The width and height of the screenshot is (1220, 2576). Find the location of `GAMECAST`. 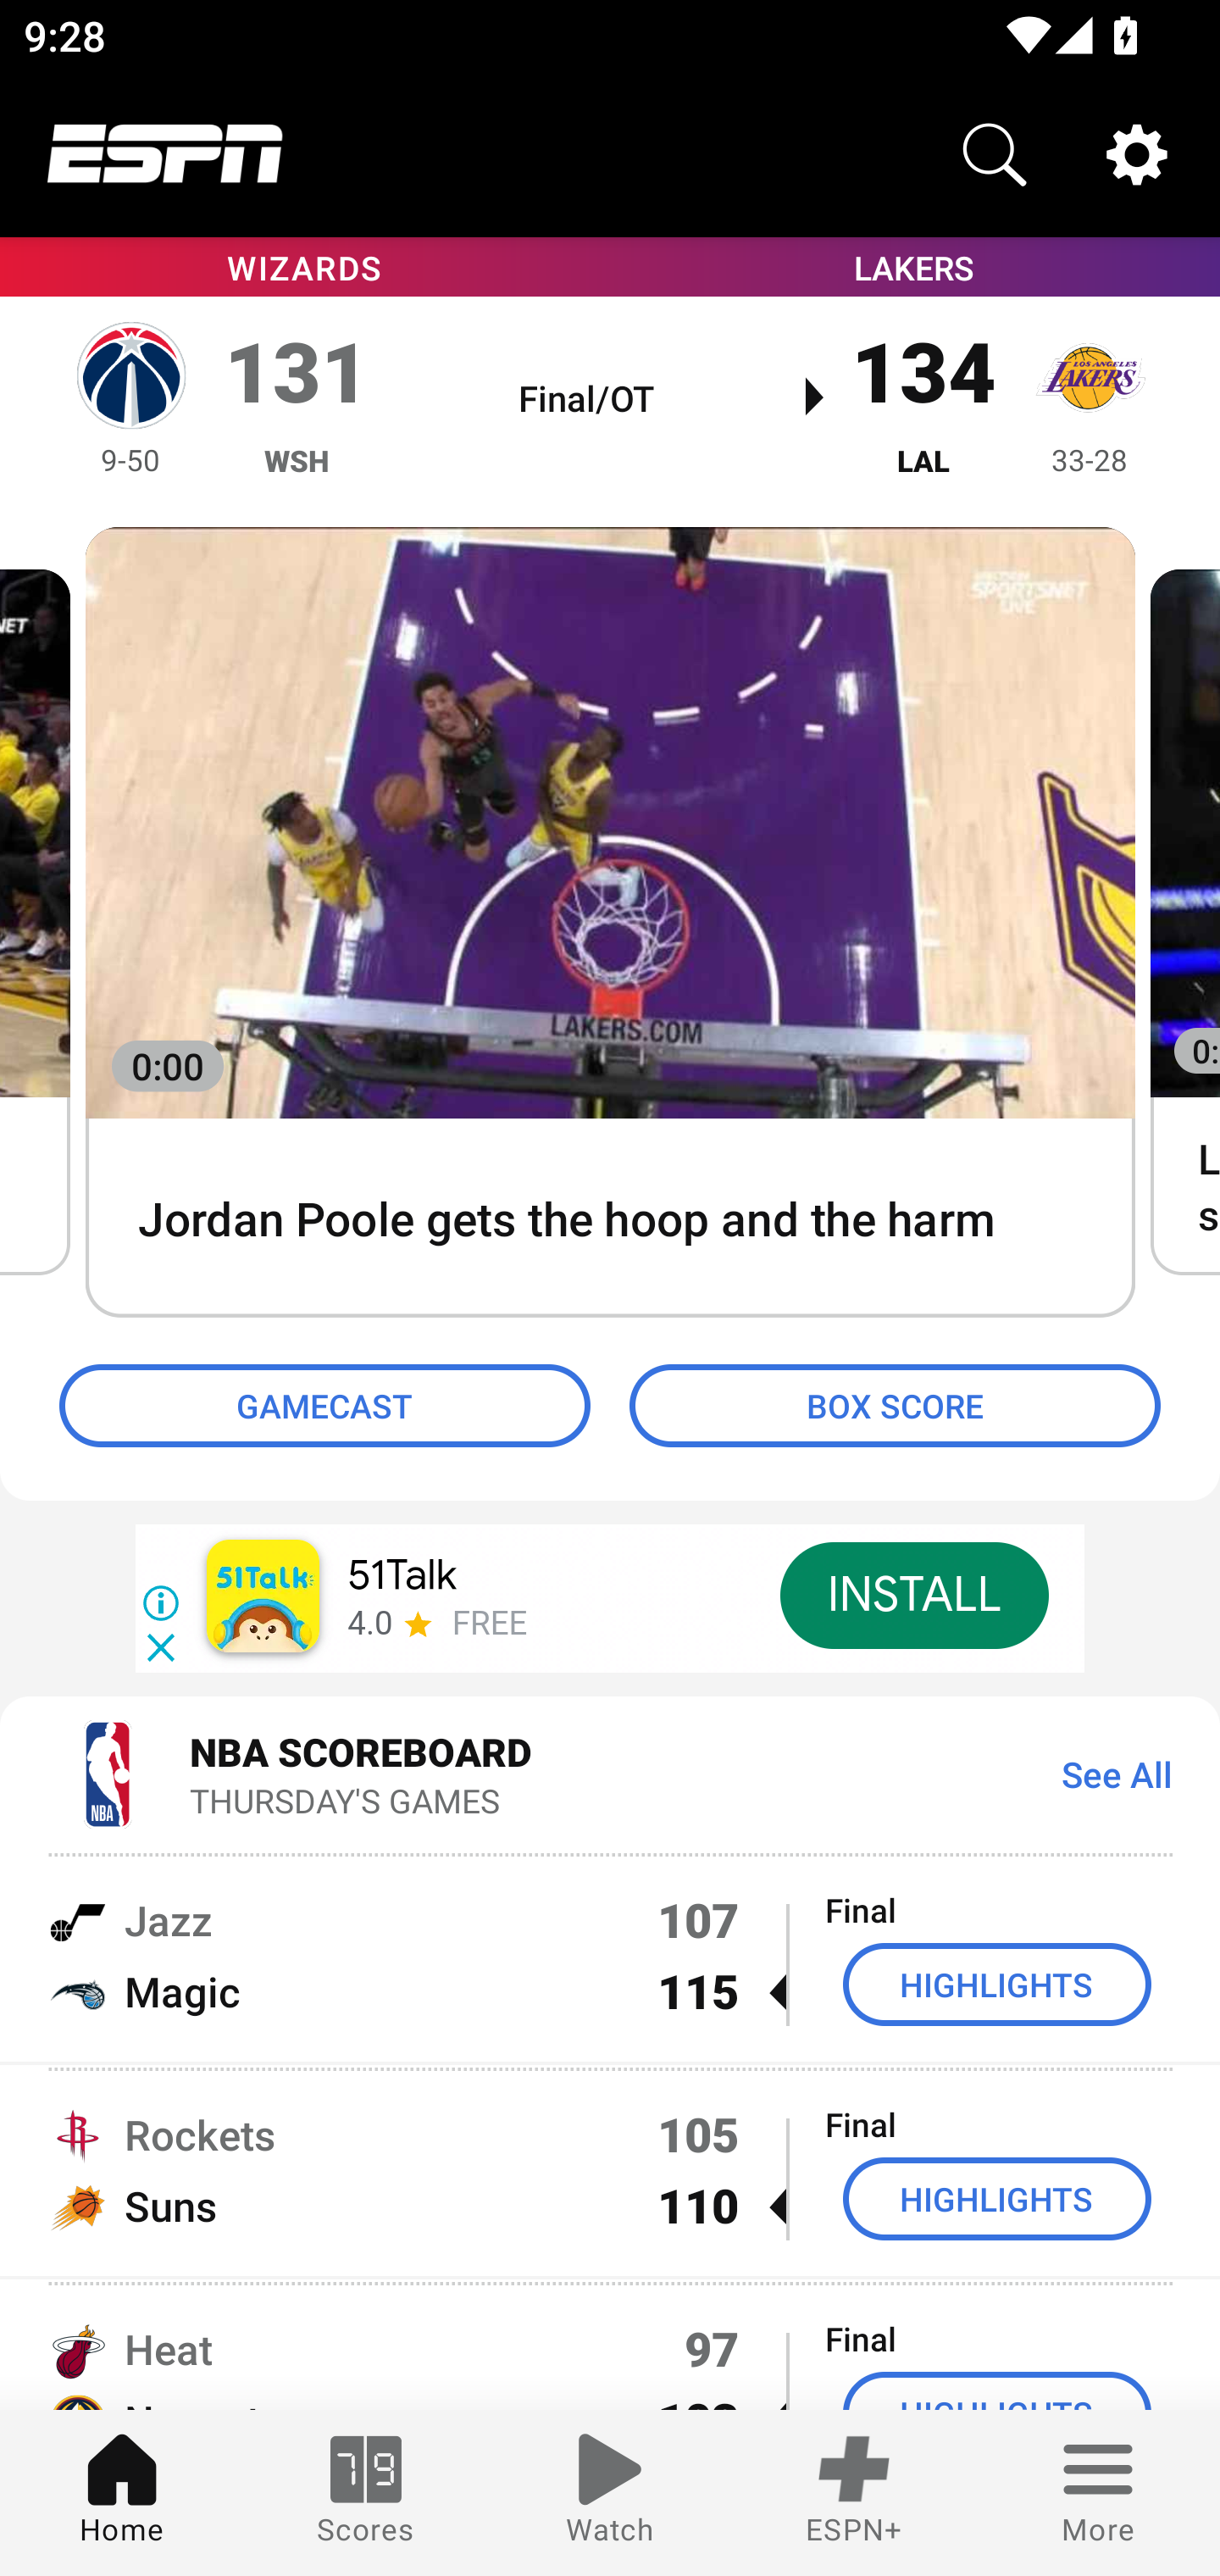

GAMECAST is located at coordinates (324, 1407).